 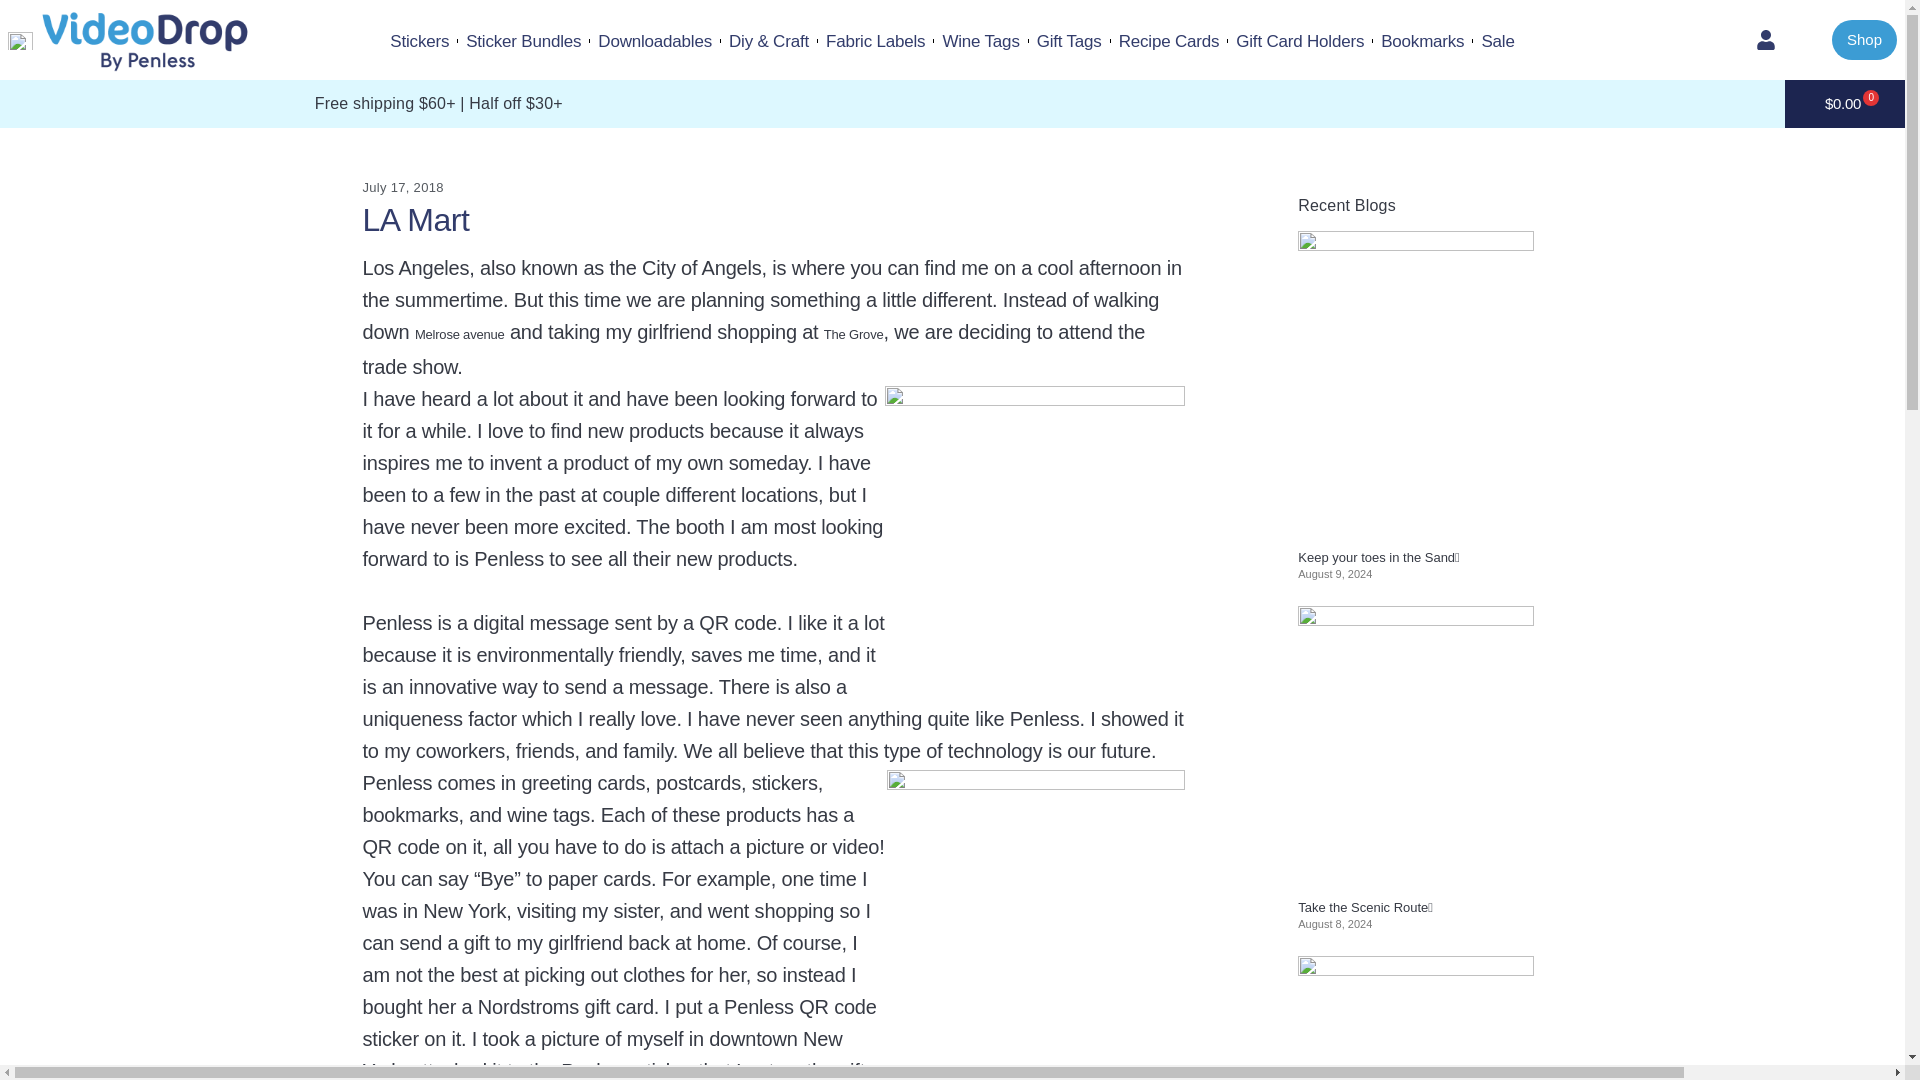 I want to click on Fabric Labels, so click(x=875, y=42).